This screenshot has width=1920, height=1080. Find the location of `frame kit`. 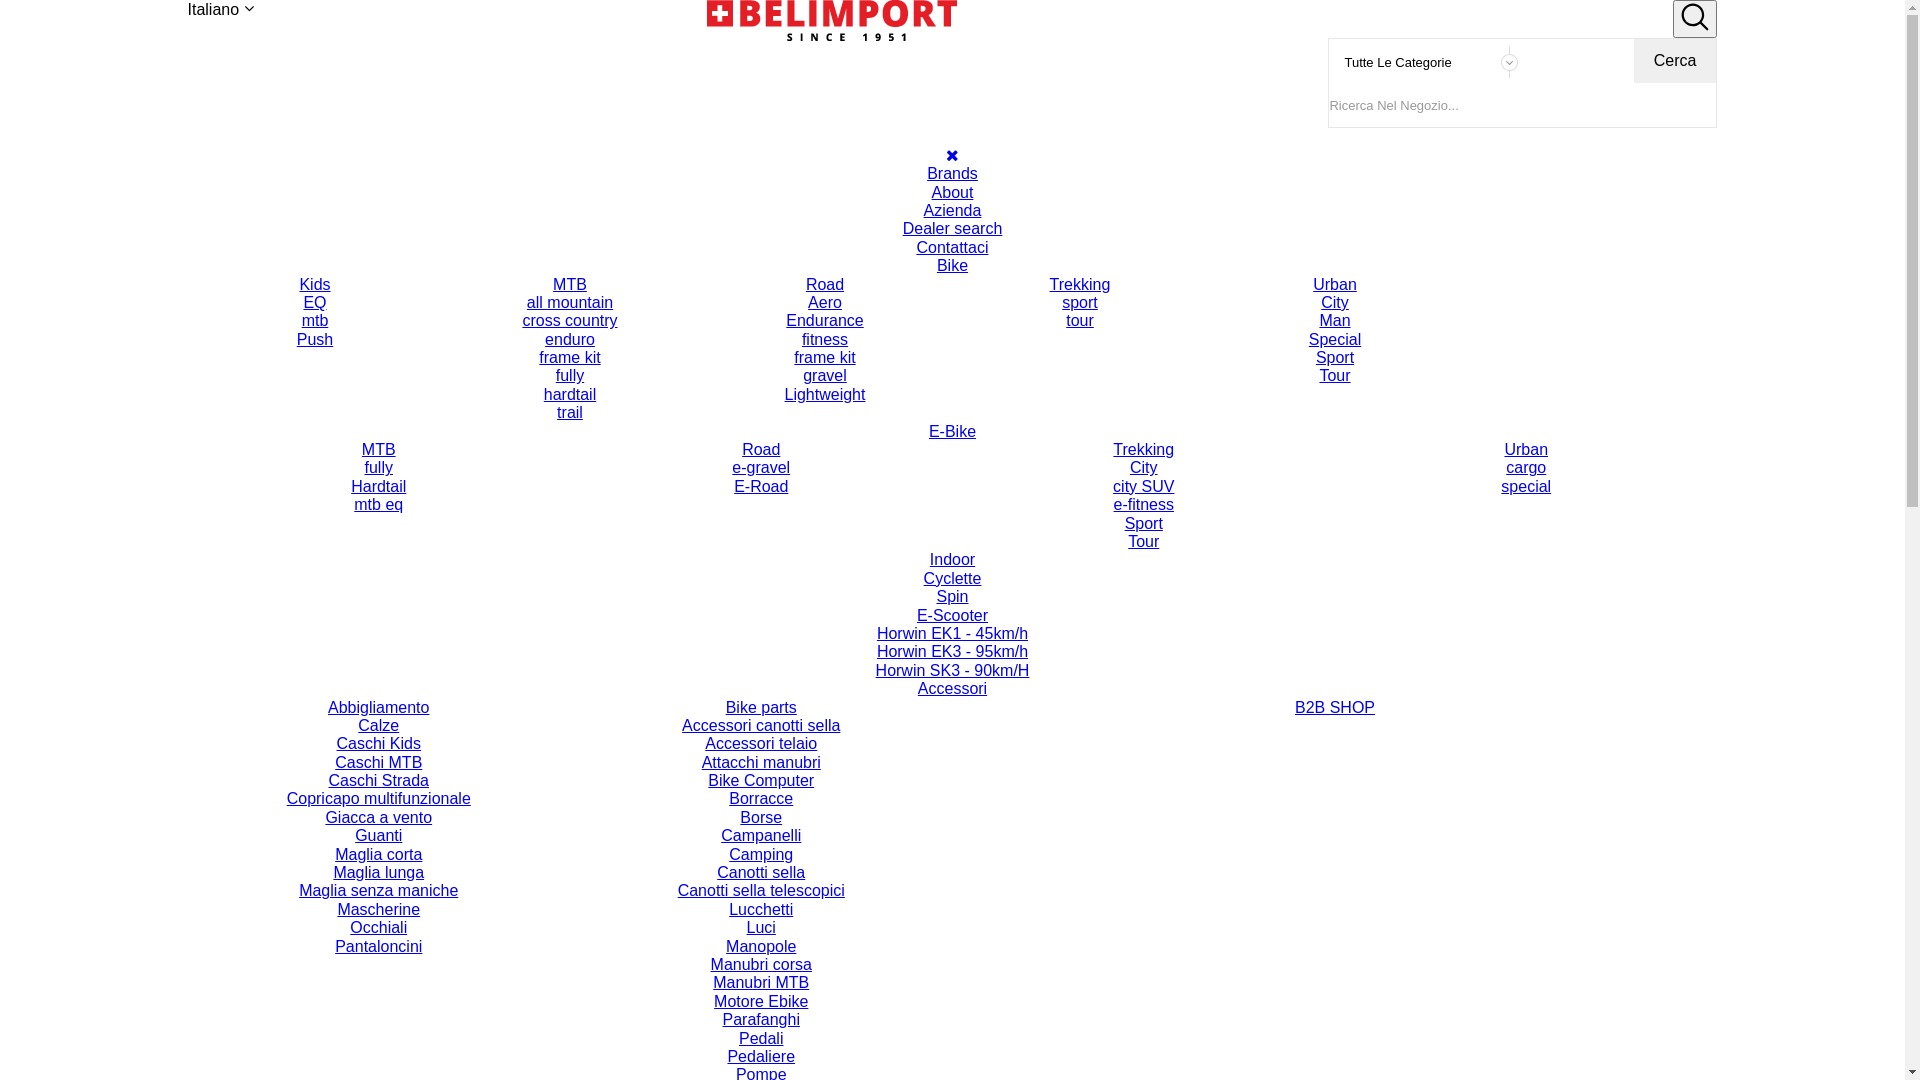

frame kit is located at coordinates (824, 358).